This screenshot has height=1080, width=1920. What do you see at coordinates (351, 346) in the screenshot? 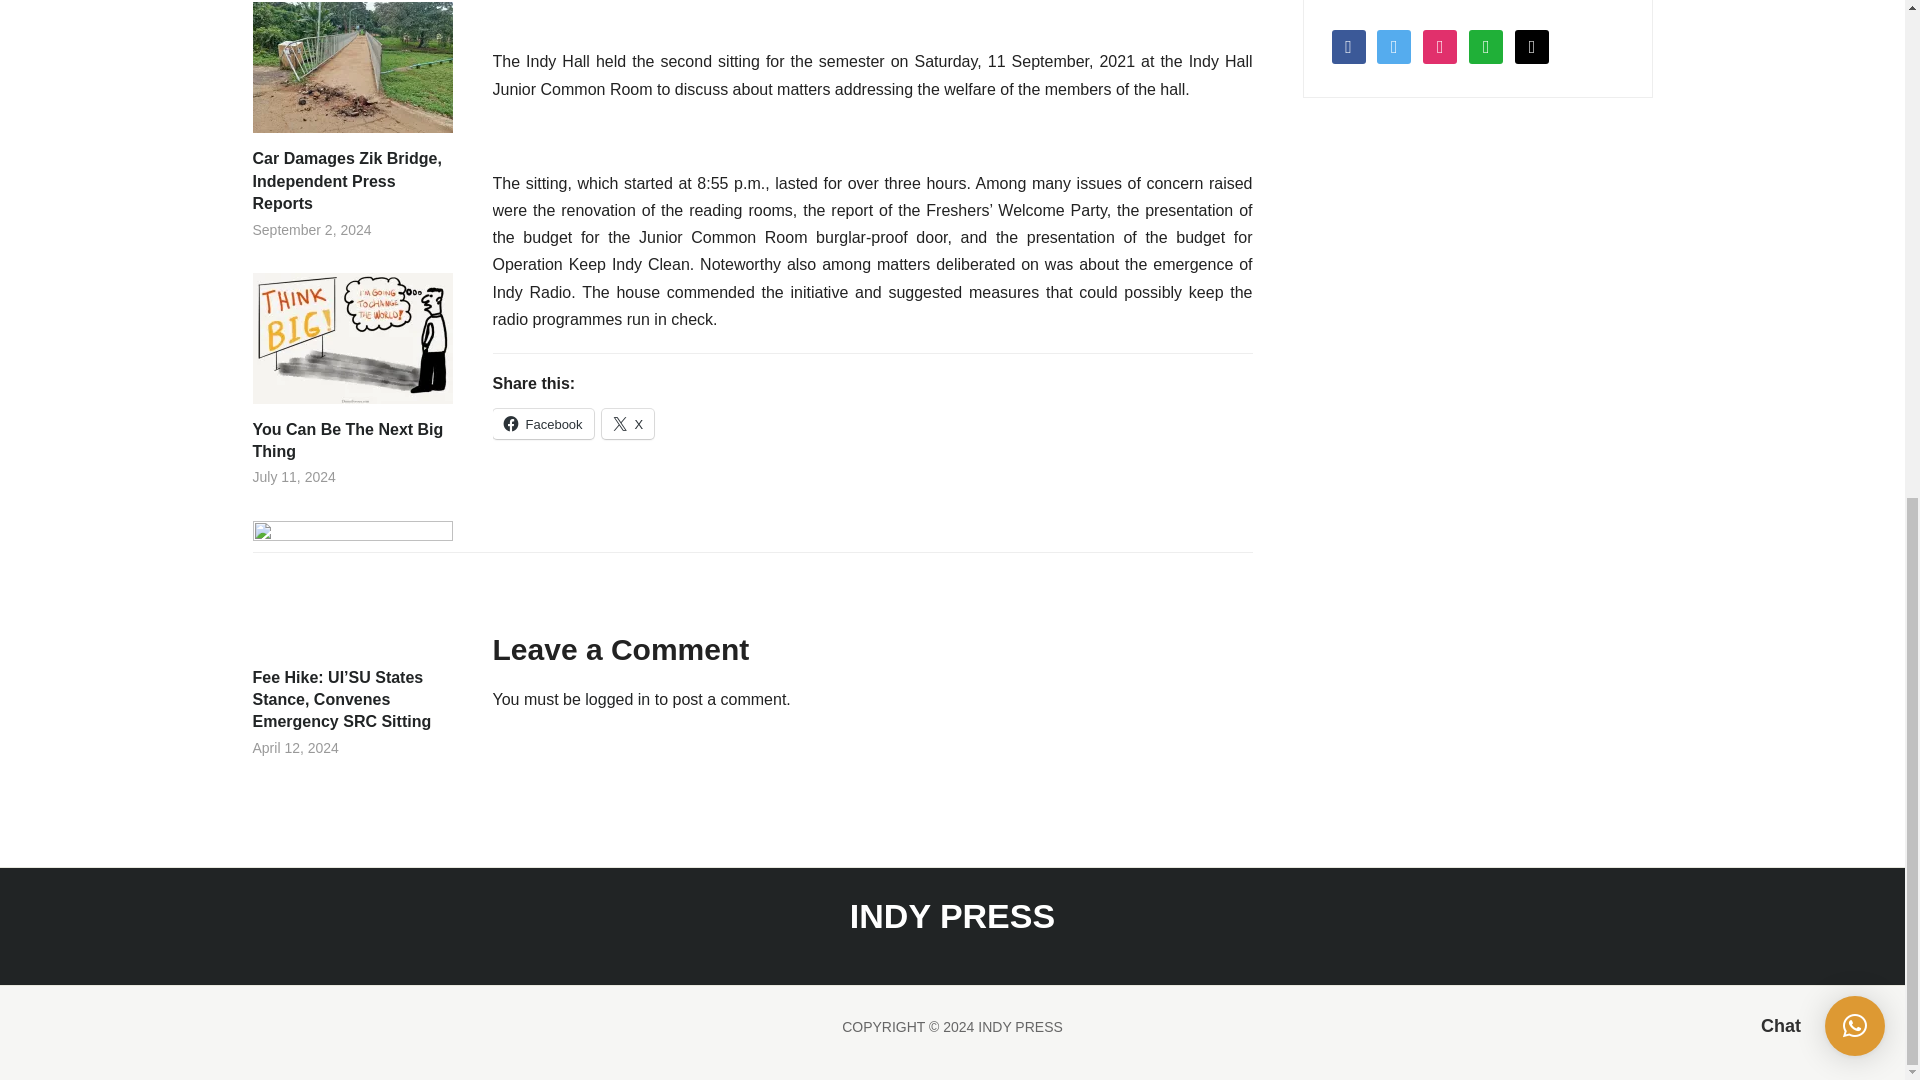
I see `Permalink to You Can Be The Next Big Thing` at bounding box center [351, 346].